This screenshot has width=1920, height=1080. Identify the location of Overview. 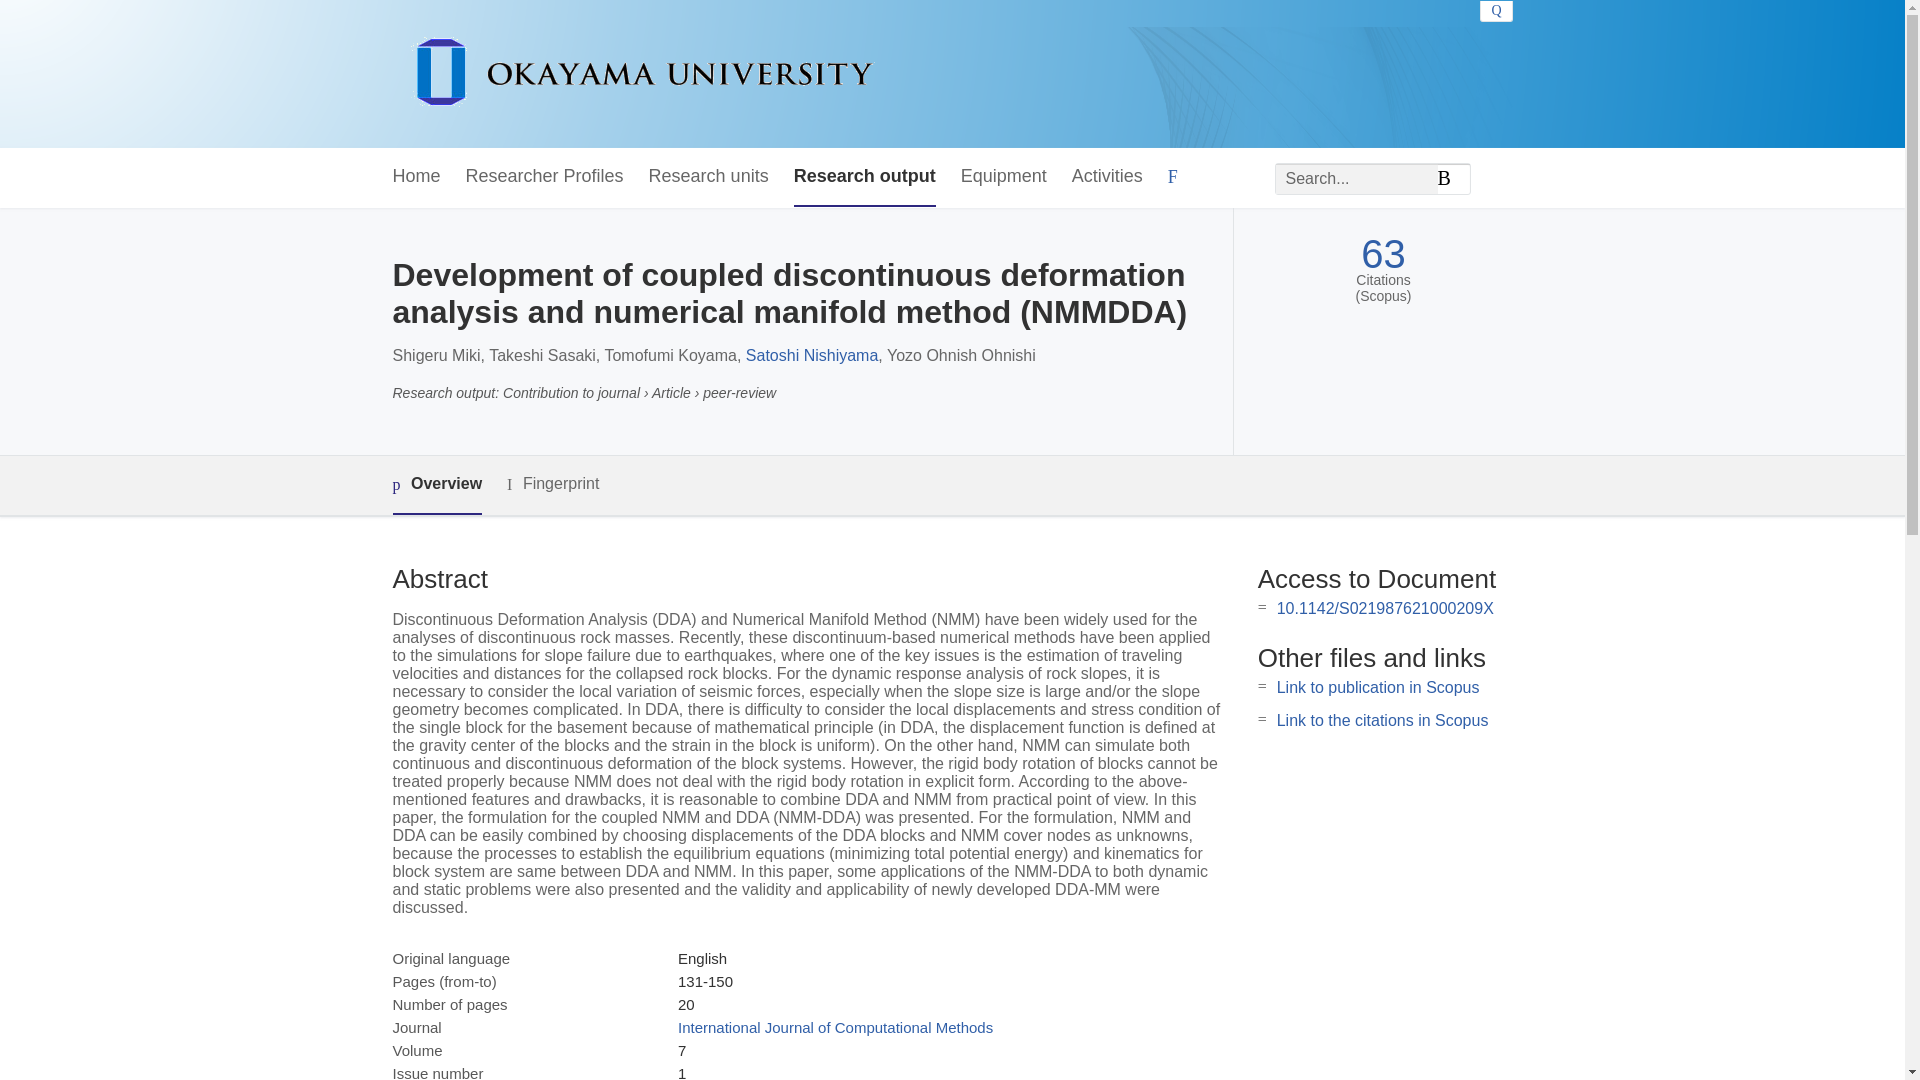
(436, 485).